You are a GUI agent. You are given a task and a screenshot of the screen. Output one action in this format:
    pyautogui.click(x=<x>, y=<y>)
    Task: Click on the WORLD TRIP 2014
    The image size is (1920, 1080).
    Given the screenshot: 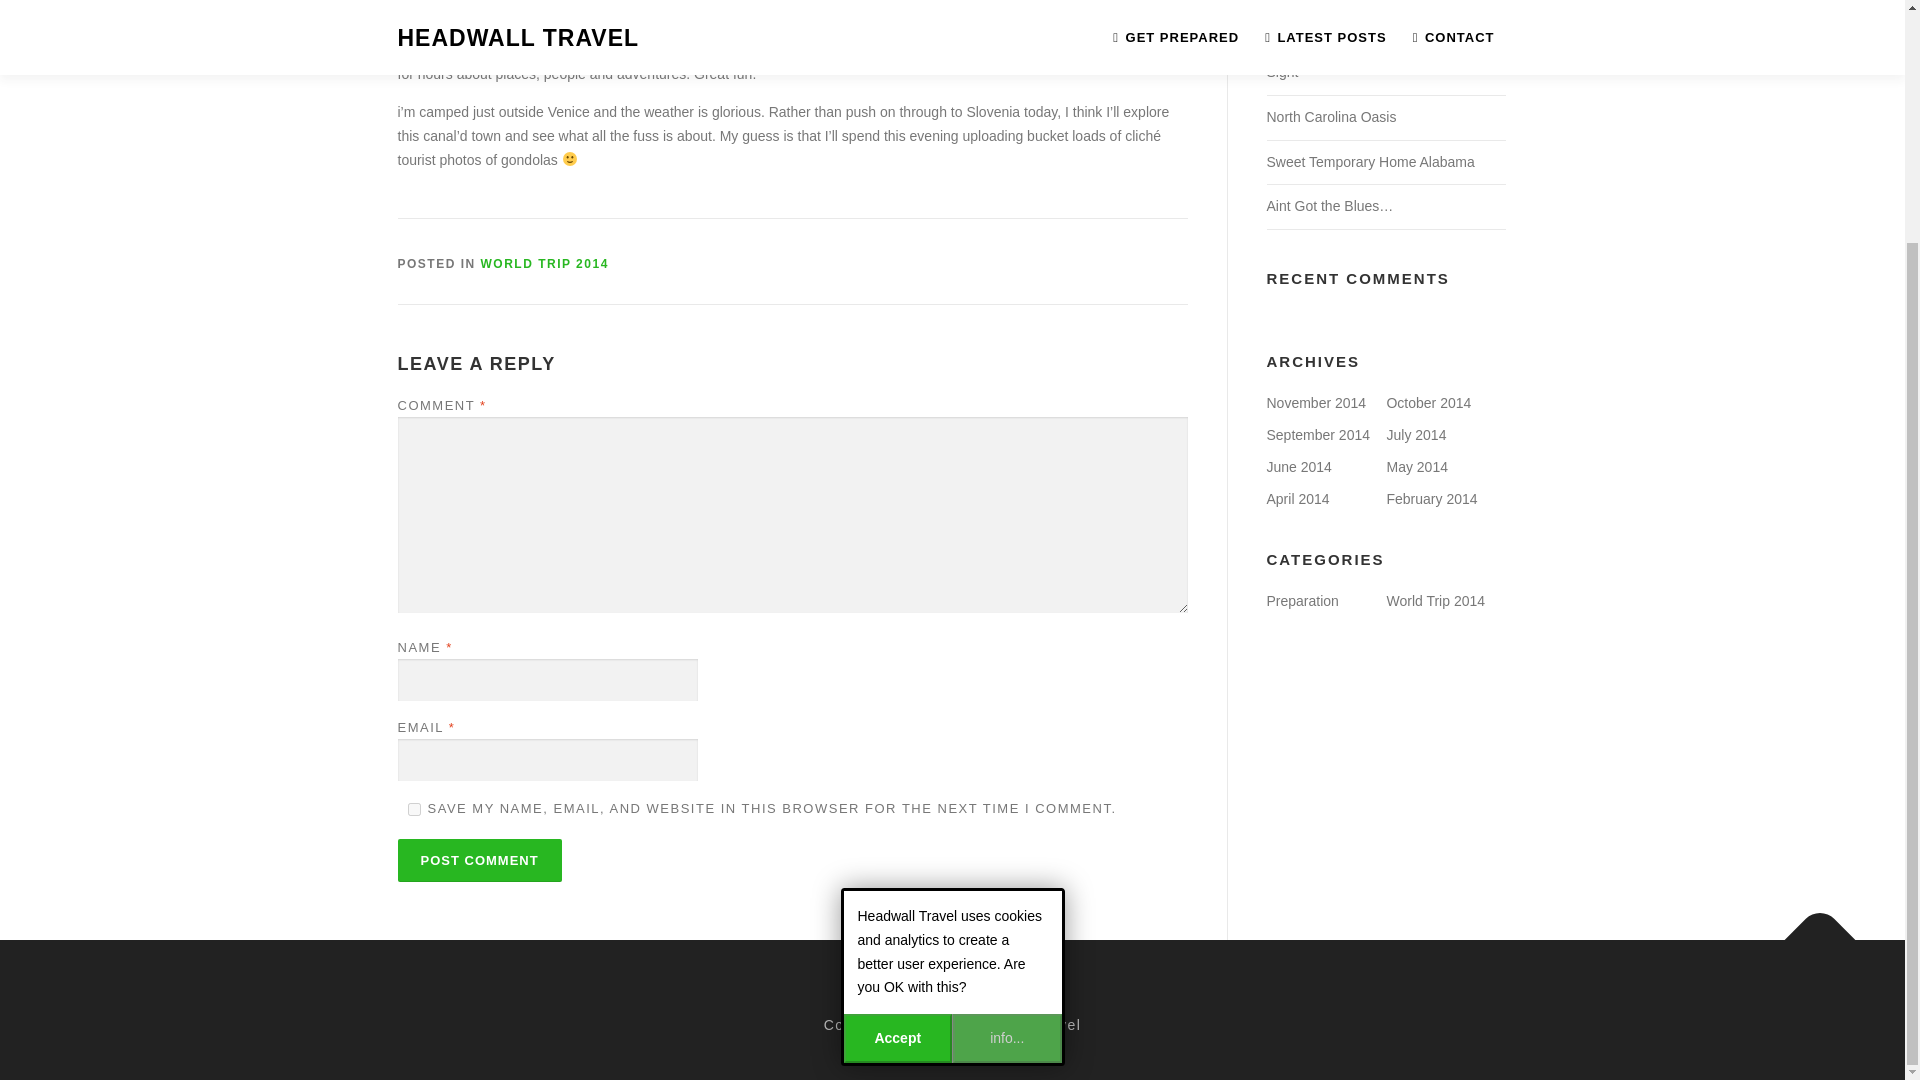 What is the action you would take?
    pyautogui.click(x=544, y=264)
    